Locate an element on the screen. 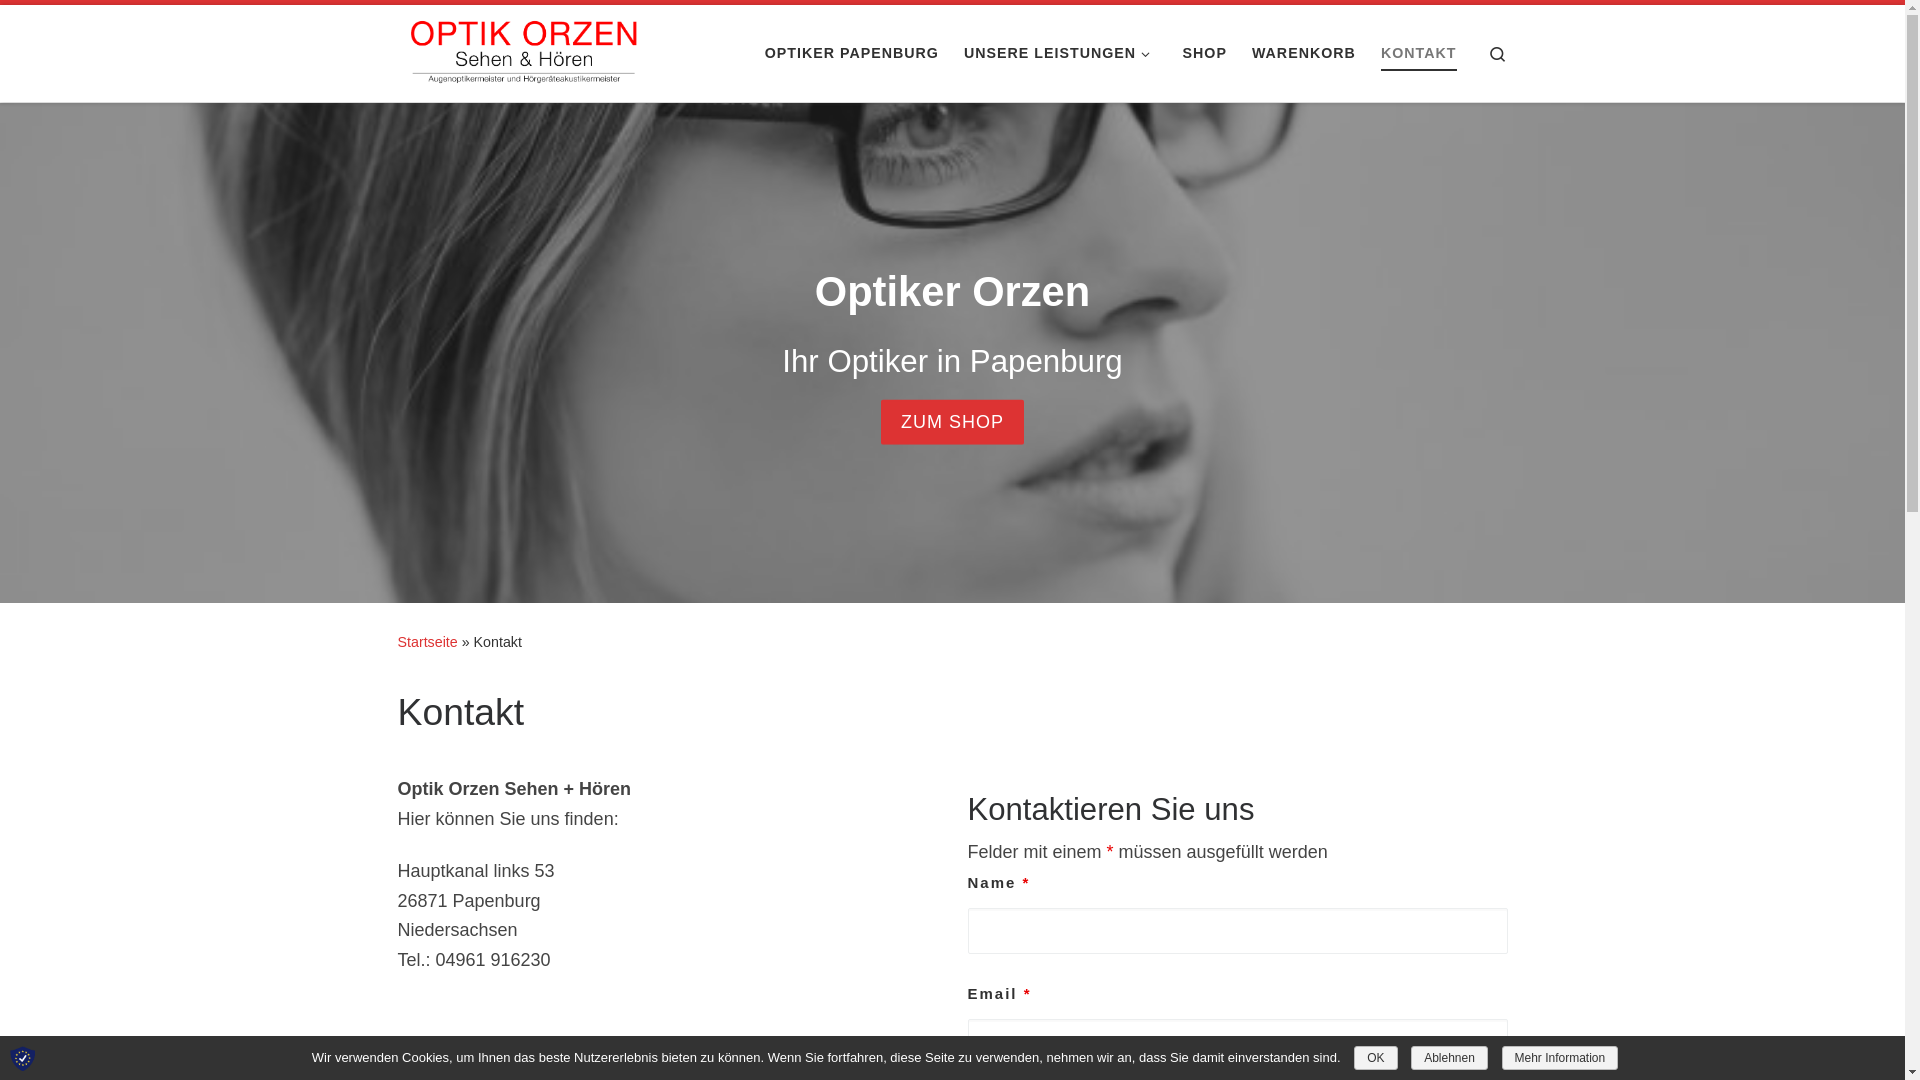  SHOP is located at coordinates (1204, 54).